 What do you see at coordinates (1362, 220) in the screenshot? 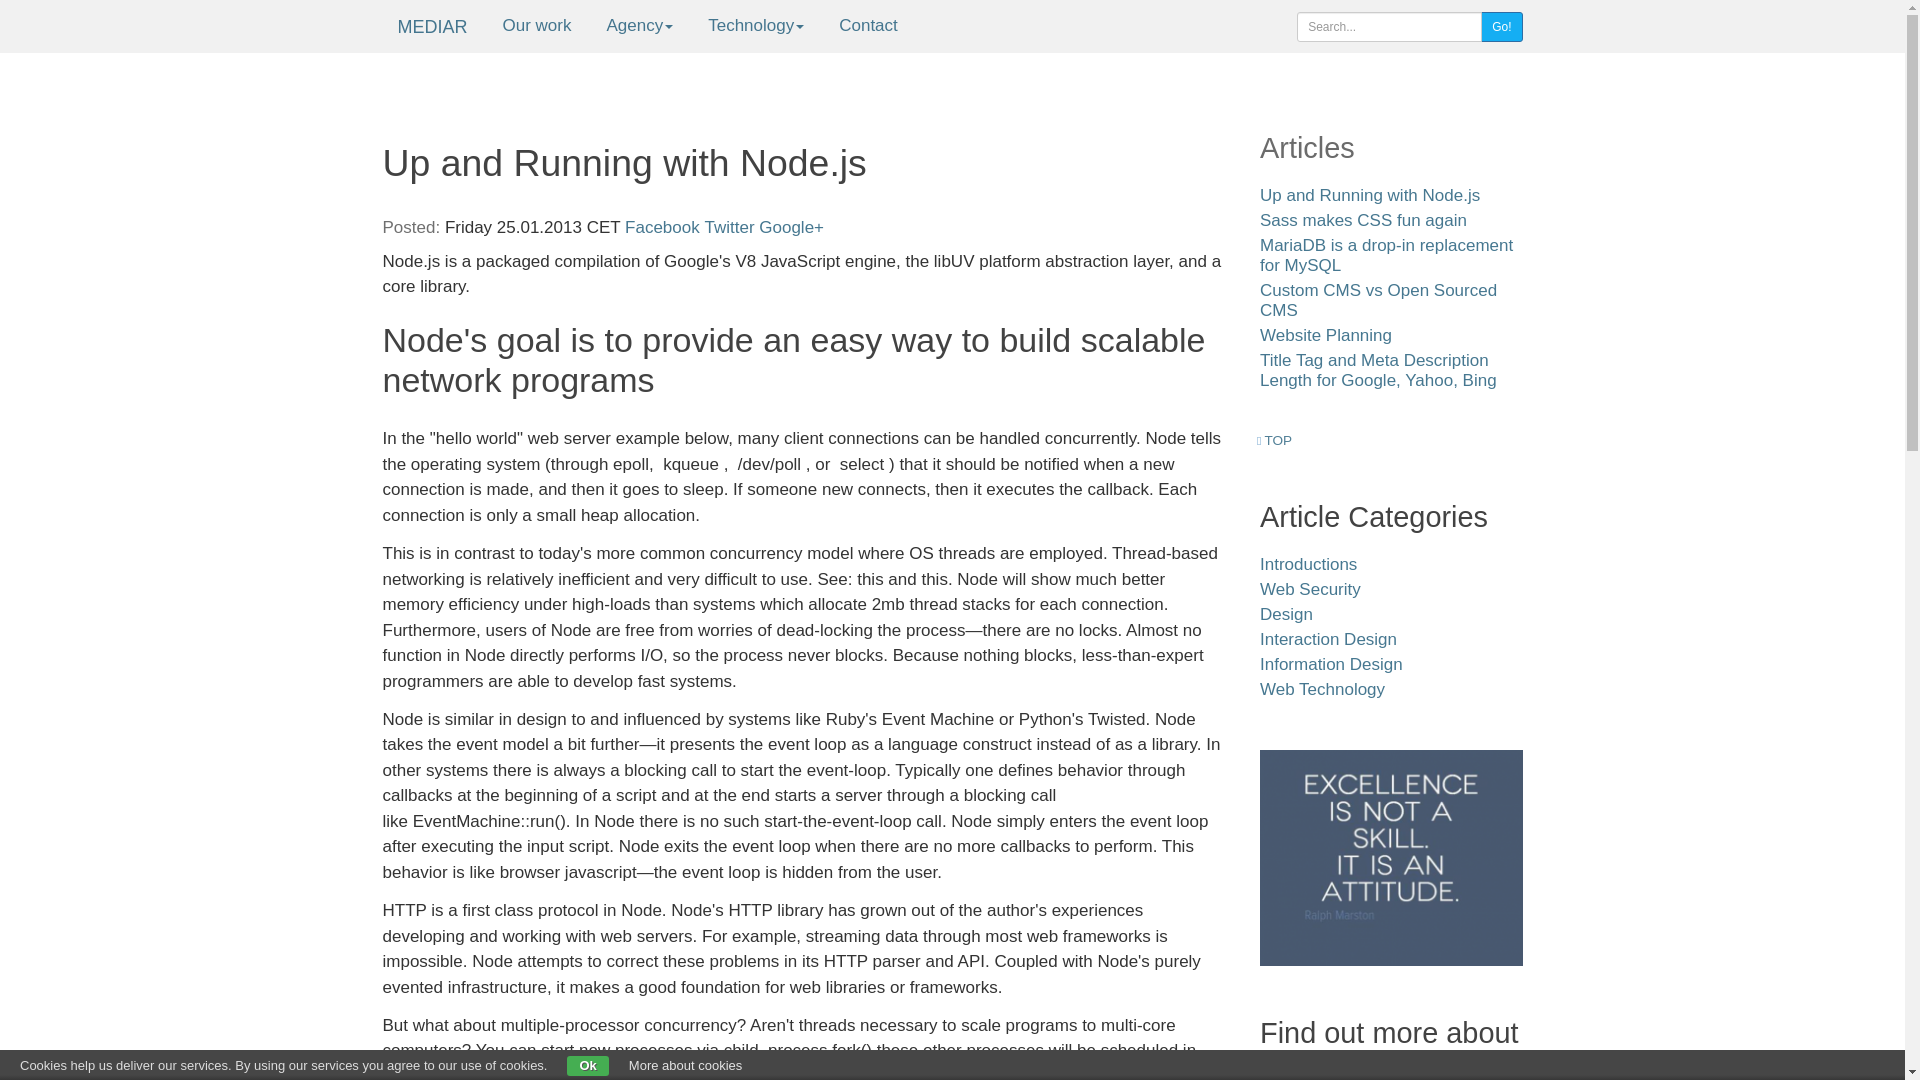
I see `Sass makes CSS fun again` at bounding box center [1362, 220].